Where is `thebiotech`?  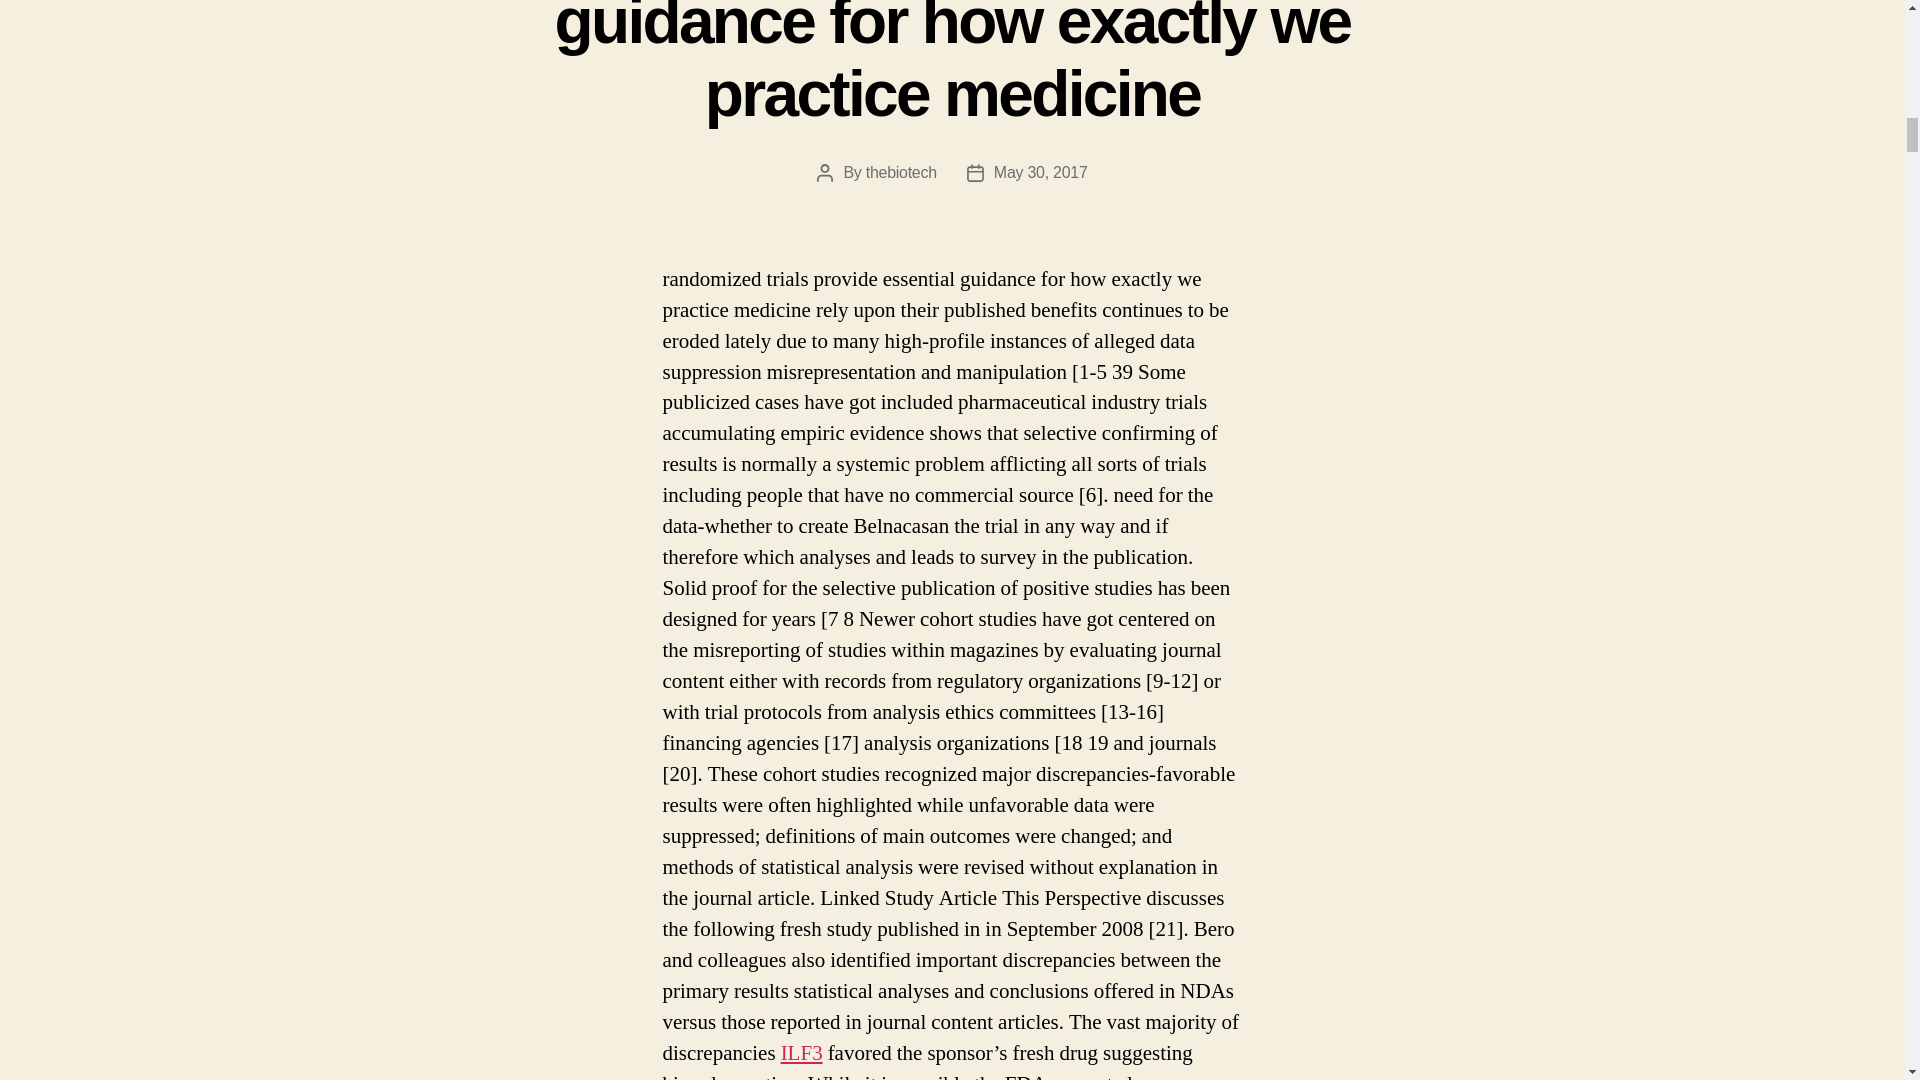
thebiotech is located at coordinates (900, 172).